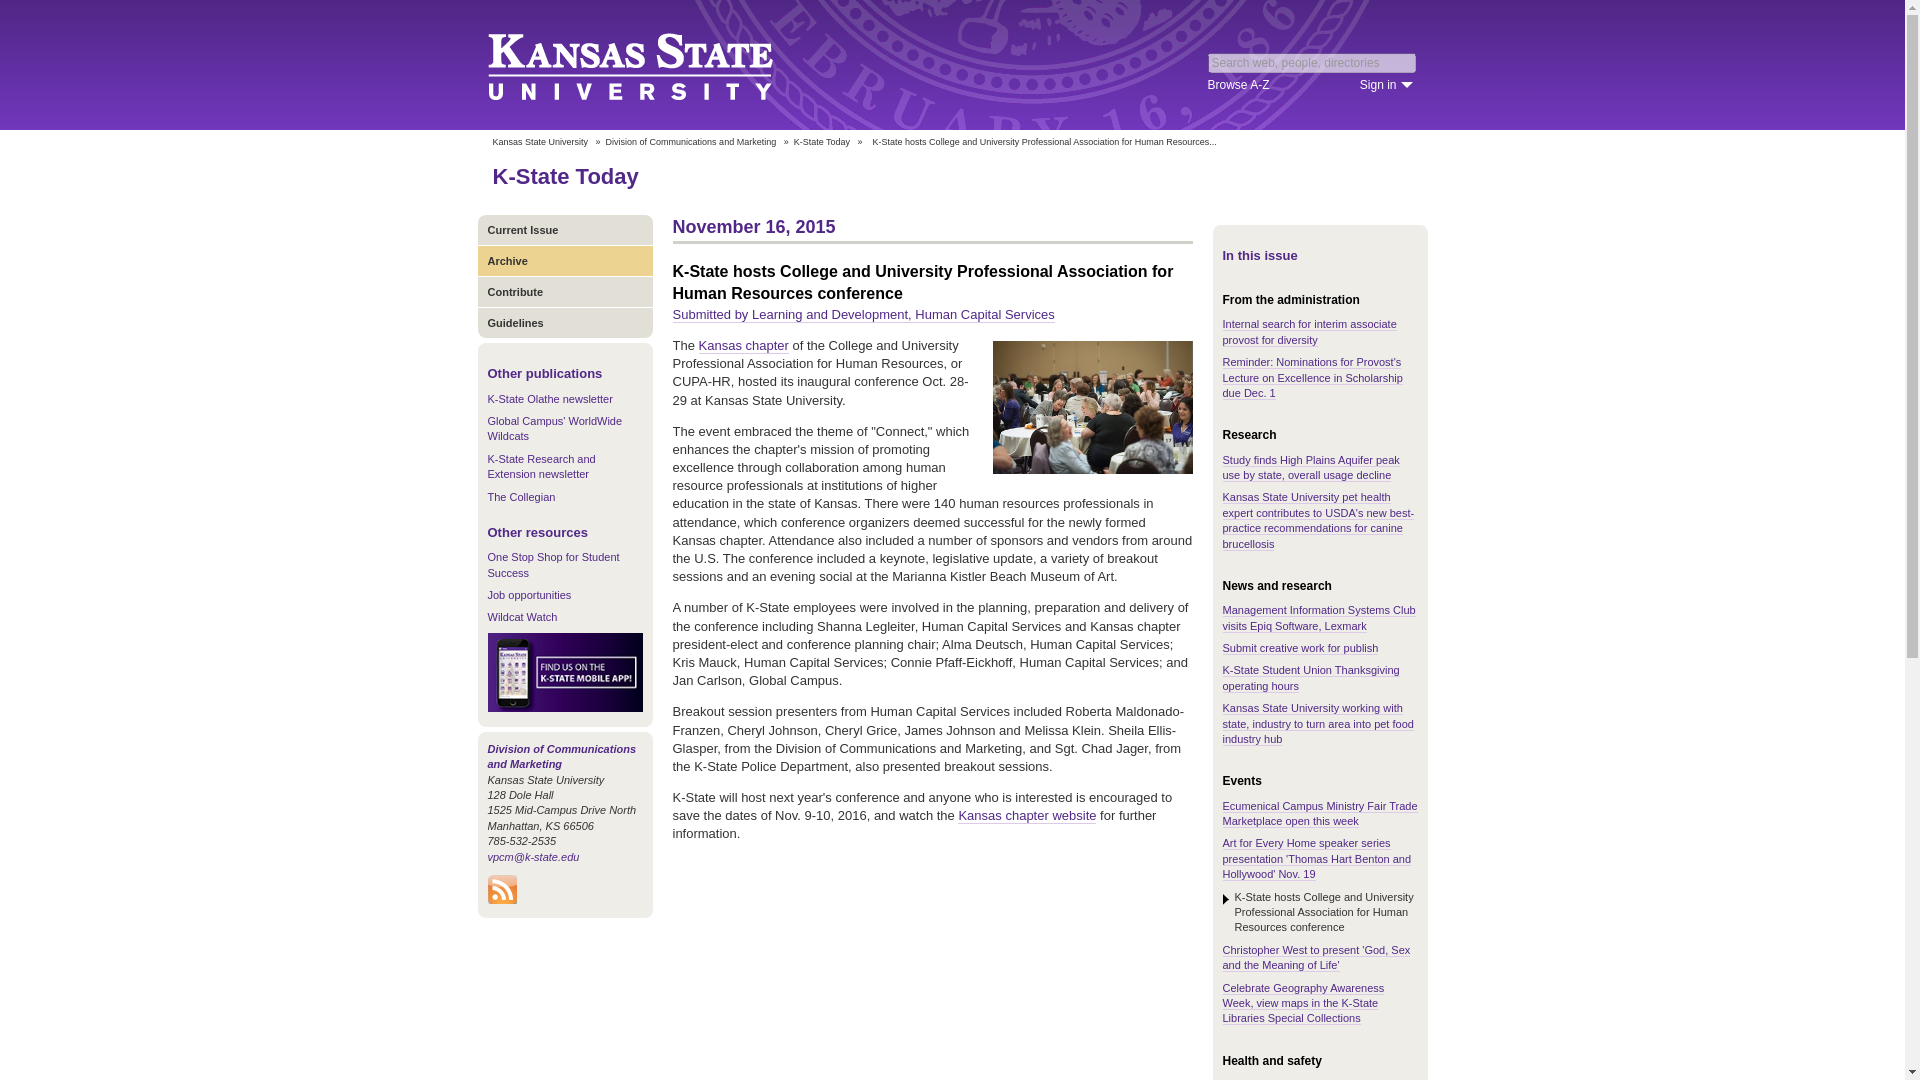  I want to click on Internal search for interim associate provost for diversity, so click(1308, 331).